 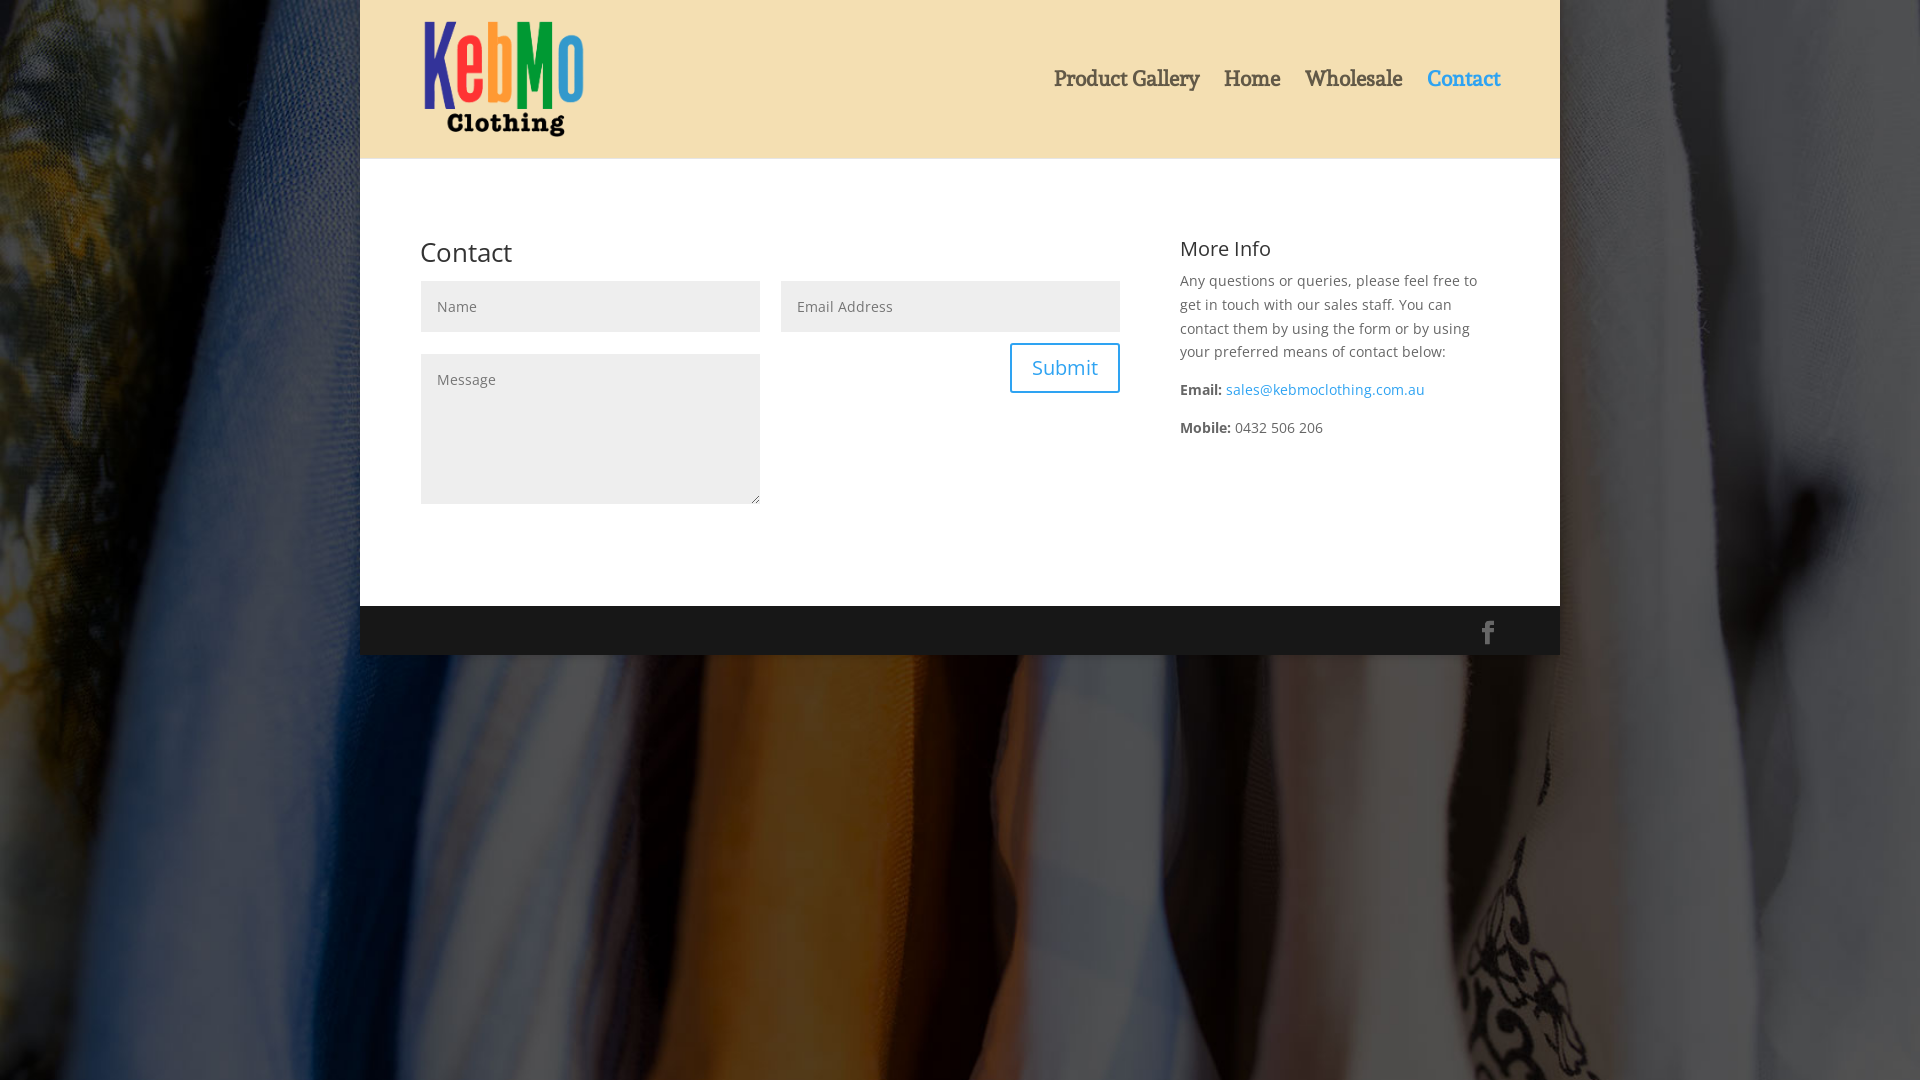 I want to click on sales@kebmoclothing.com.au, so click(x=1326, y=390).